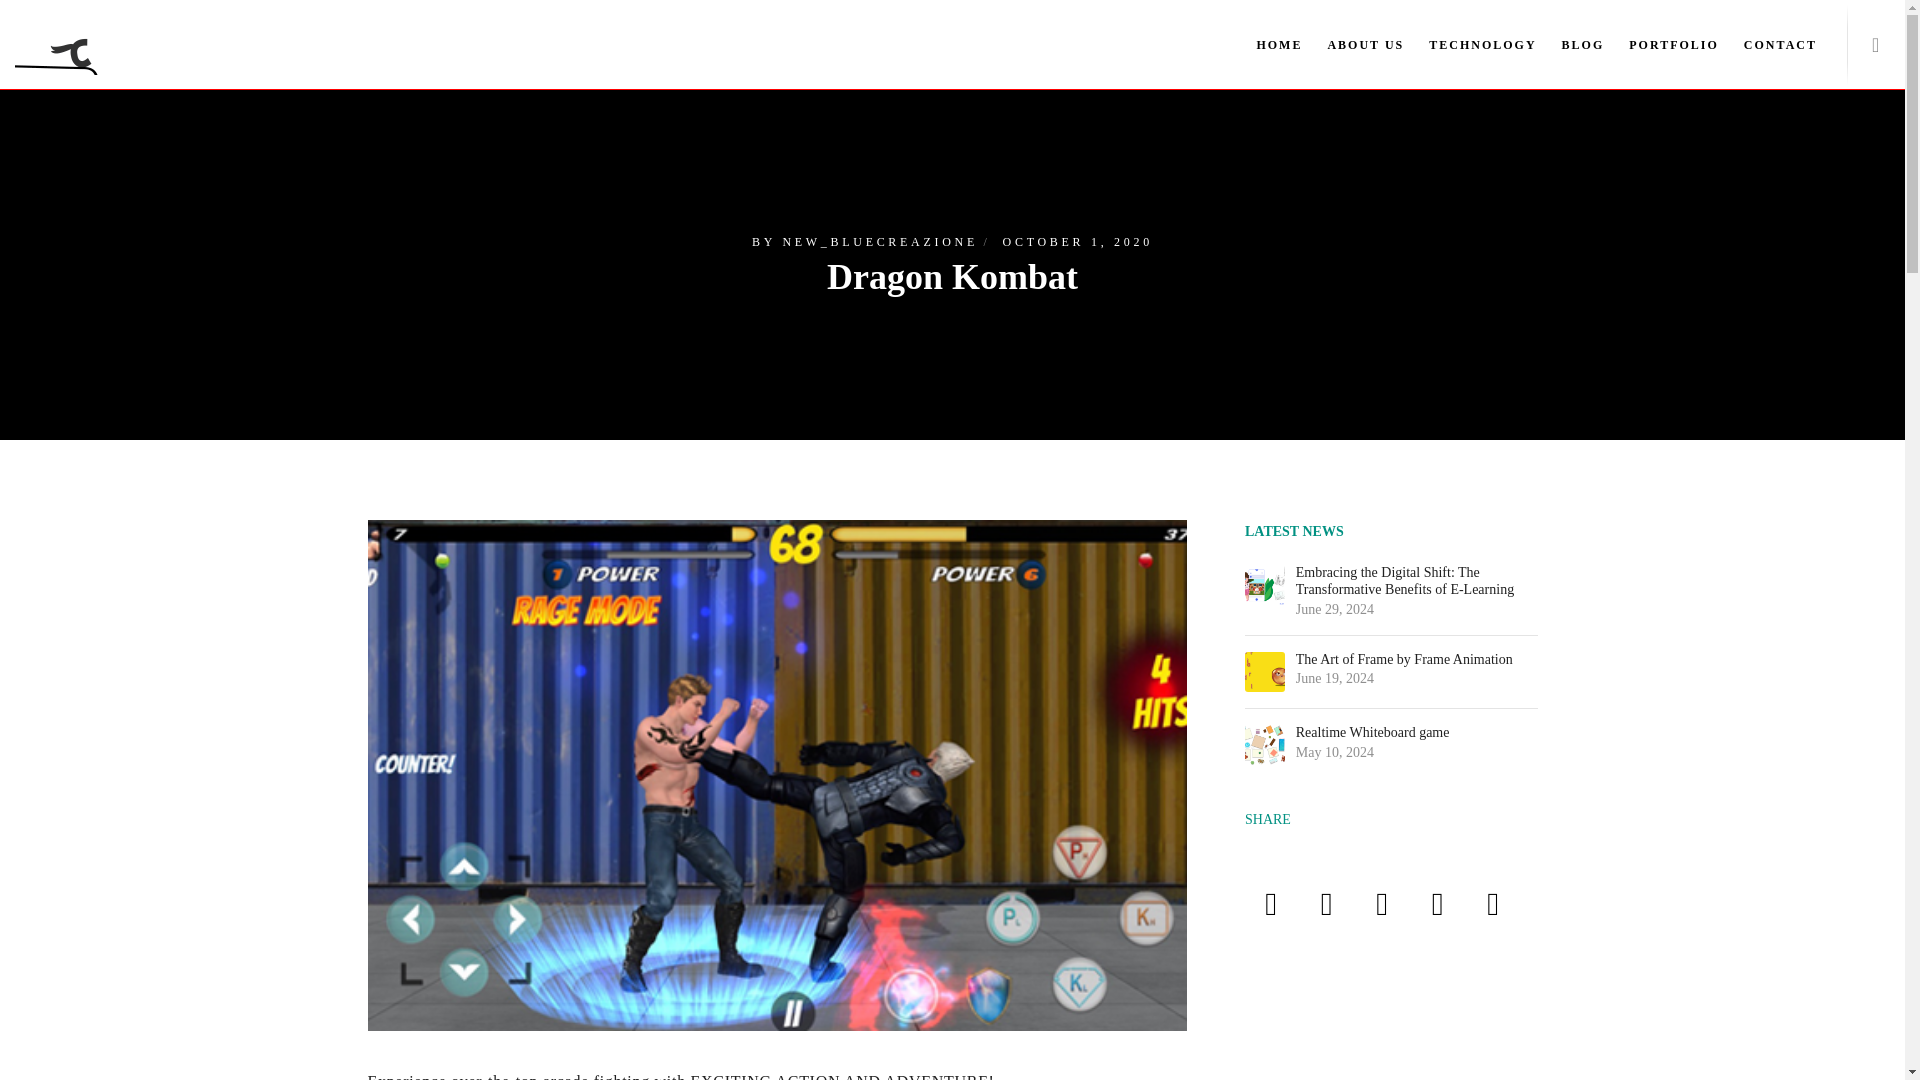  I want to click on The Art of Frame by Frame Animation, so click(1416, 660).